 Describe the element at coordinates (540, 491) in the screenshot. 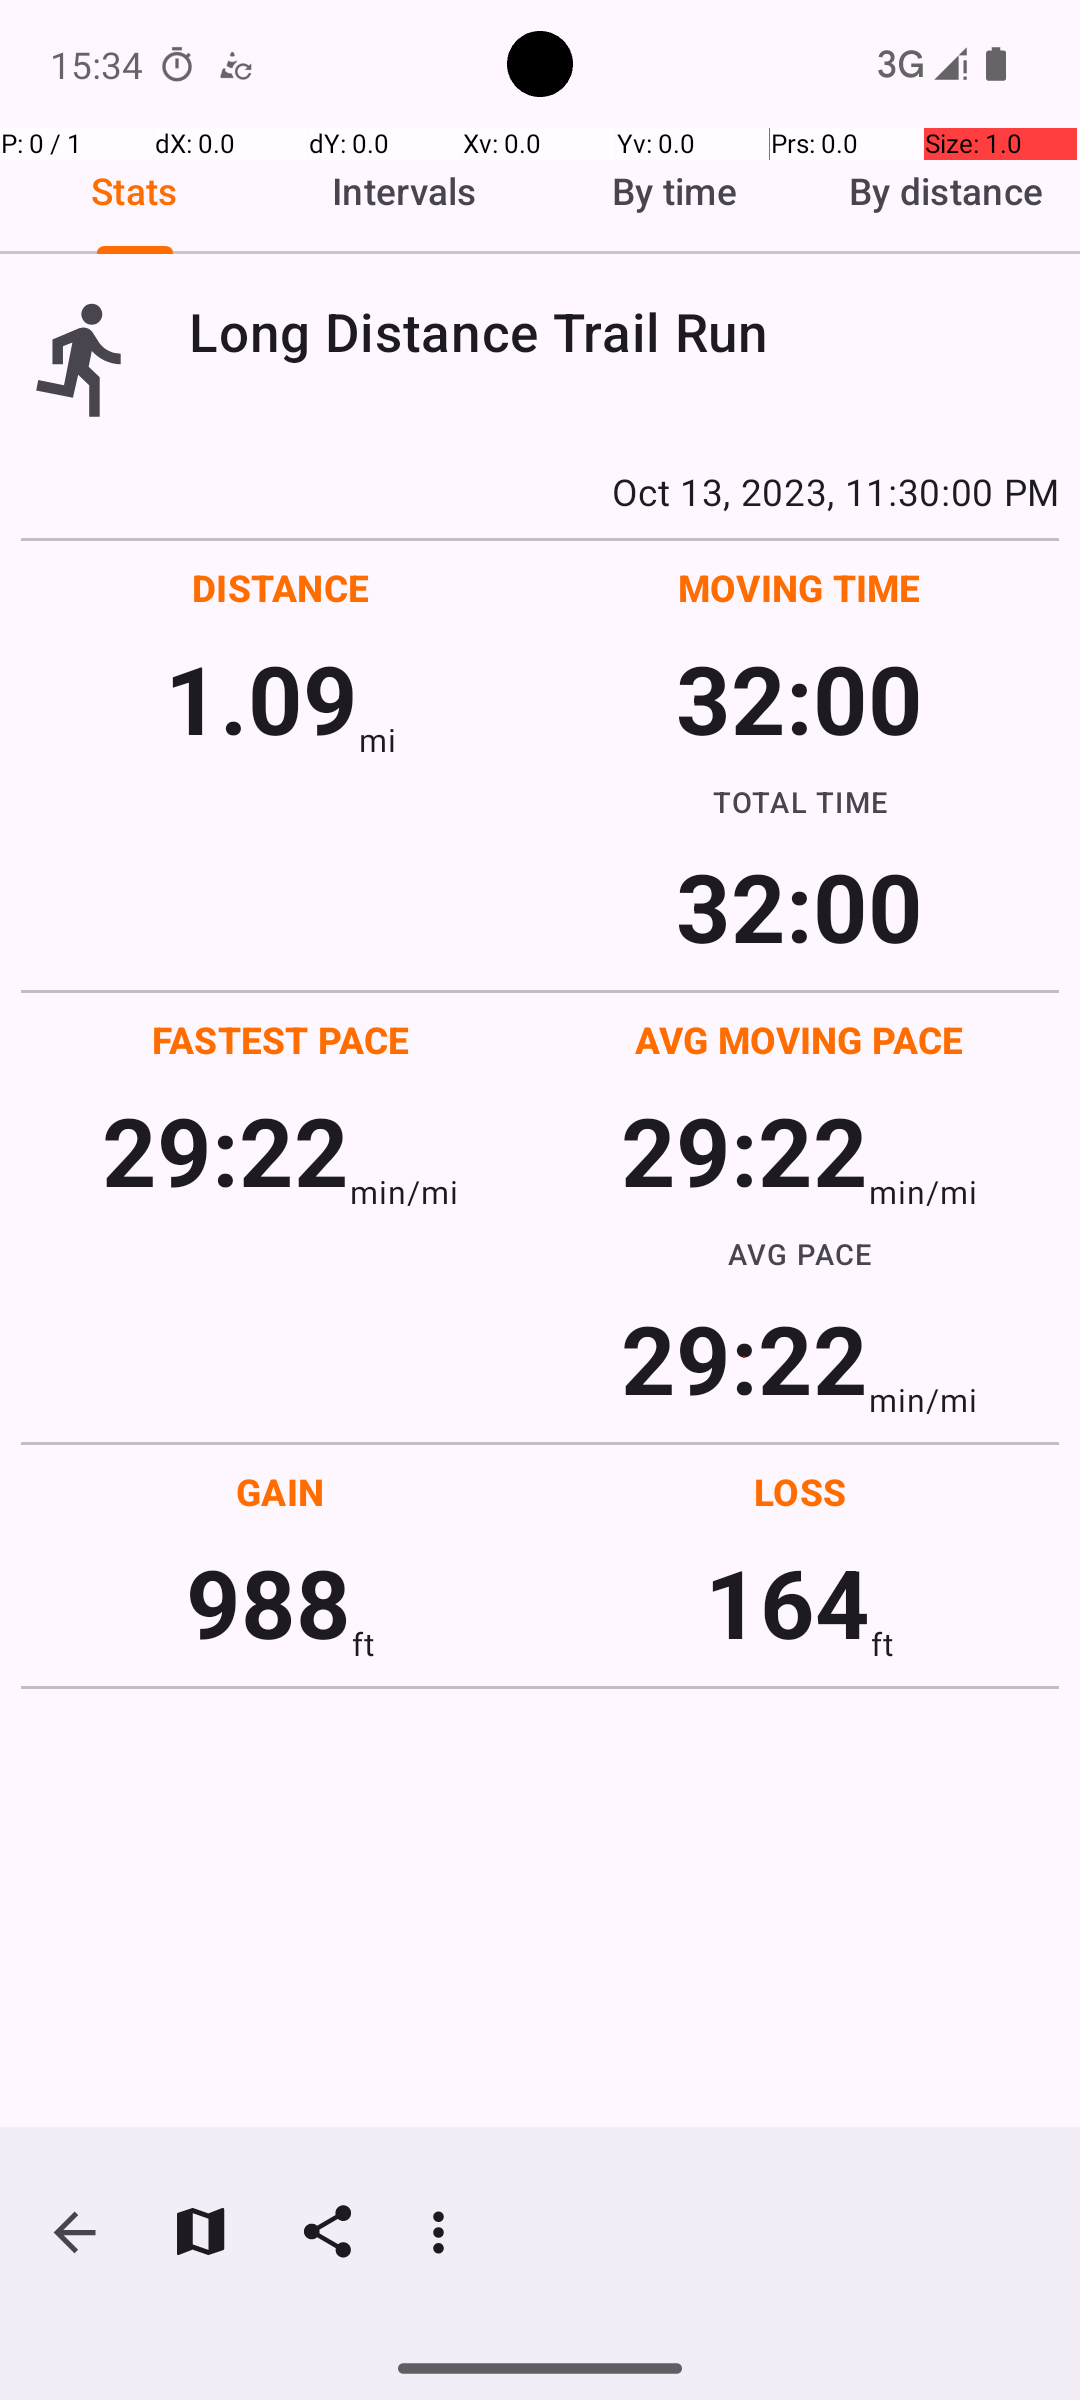

I see `Oct 13, 2023, 11:30:00 PM` at that location.